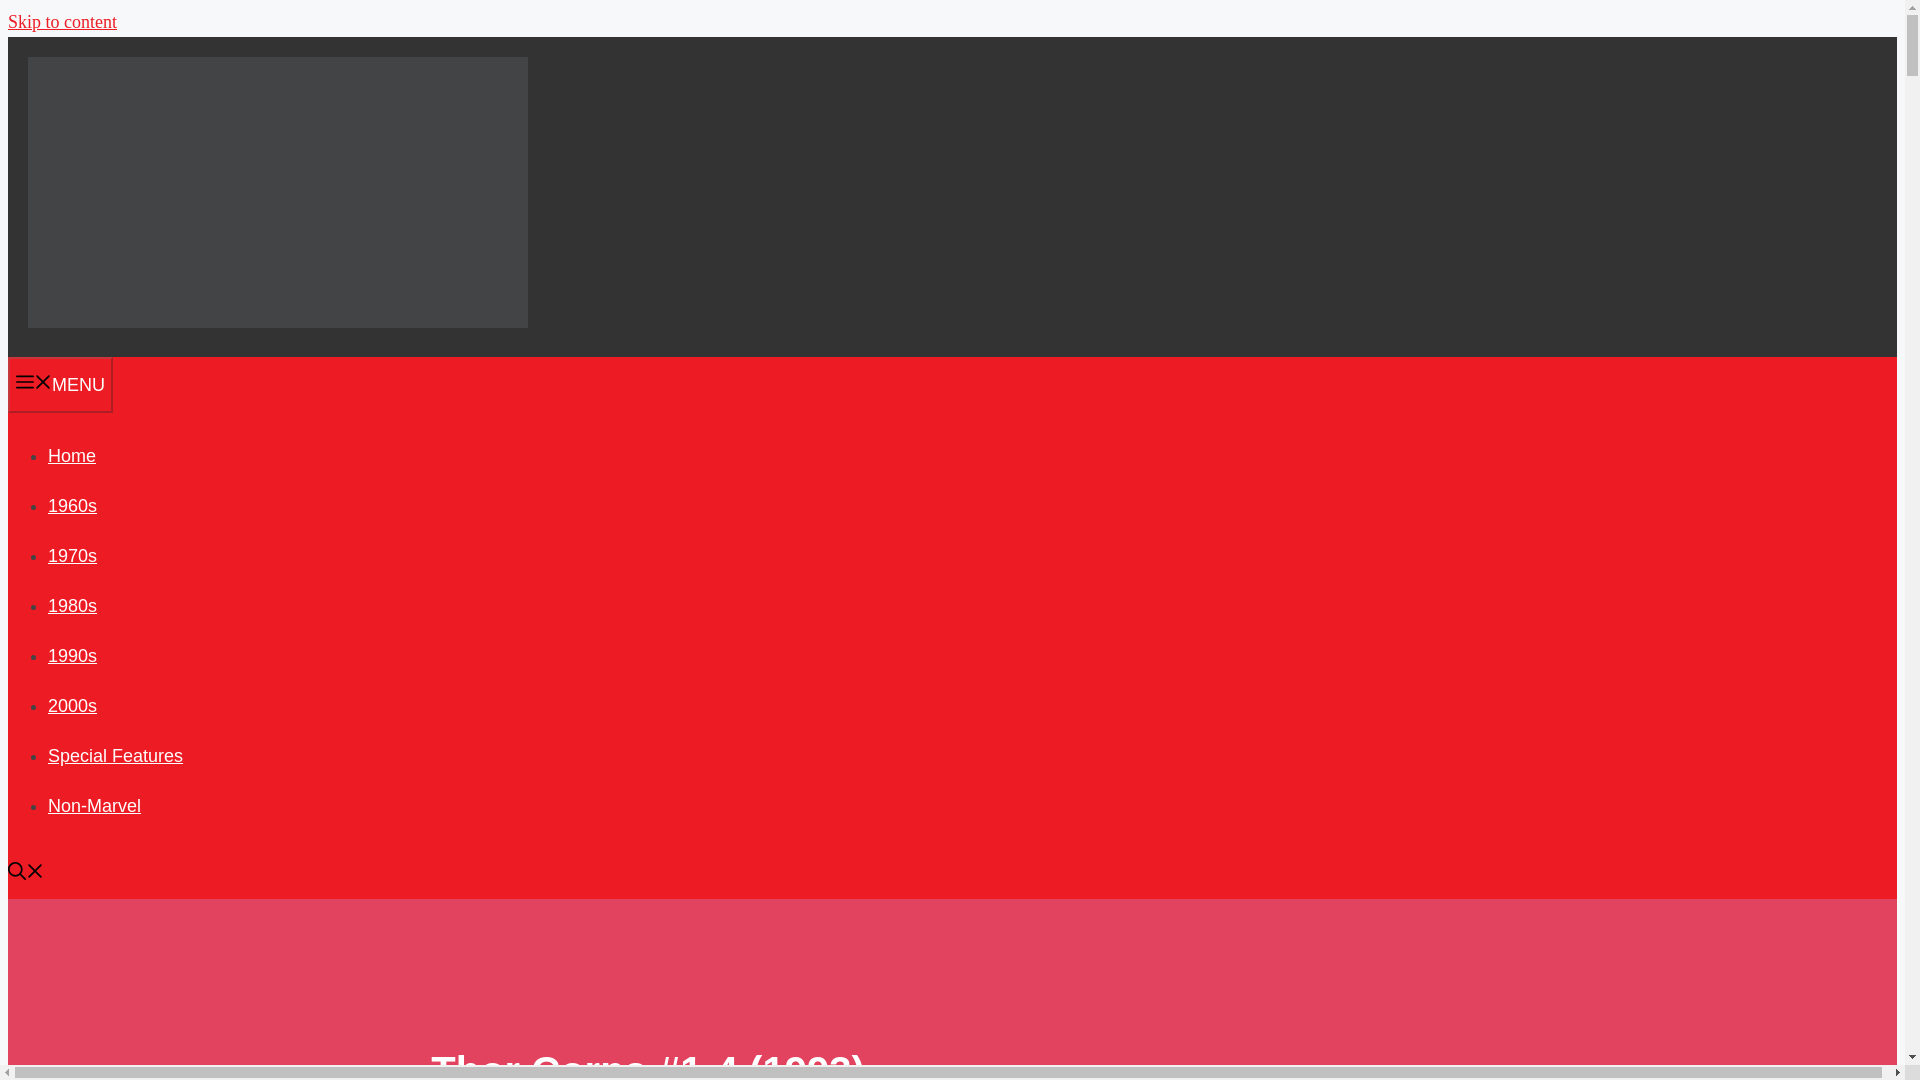 This screenshot has height=1080, width=1920. What do you see at coordinates (72, 556) in the screenshot?
I see `1970s` at bounding box center [72, 556].